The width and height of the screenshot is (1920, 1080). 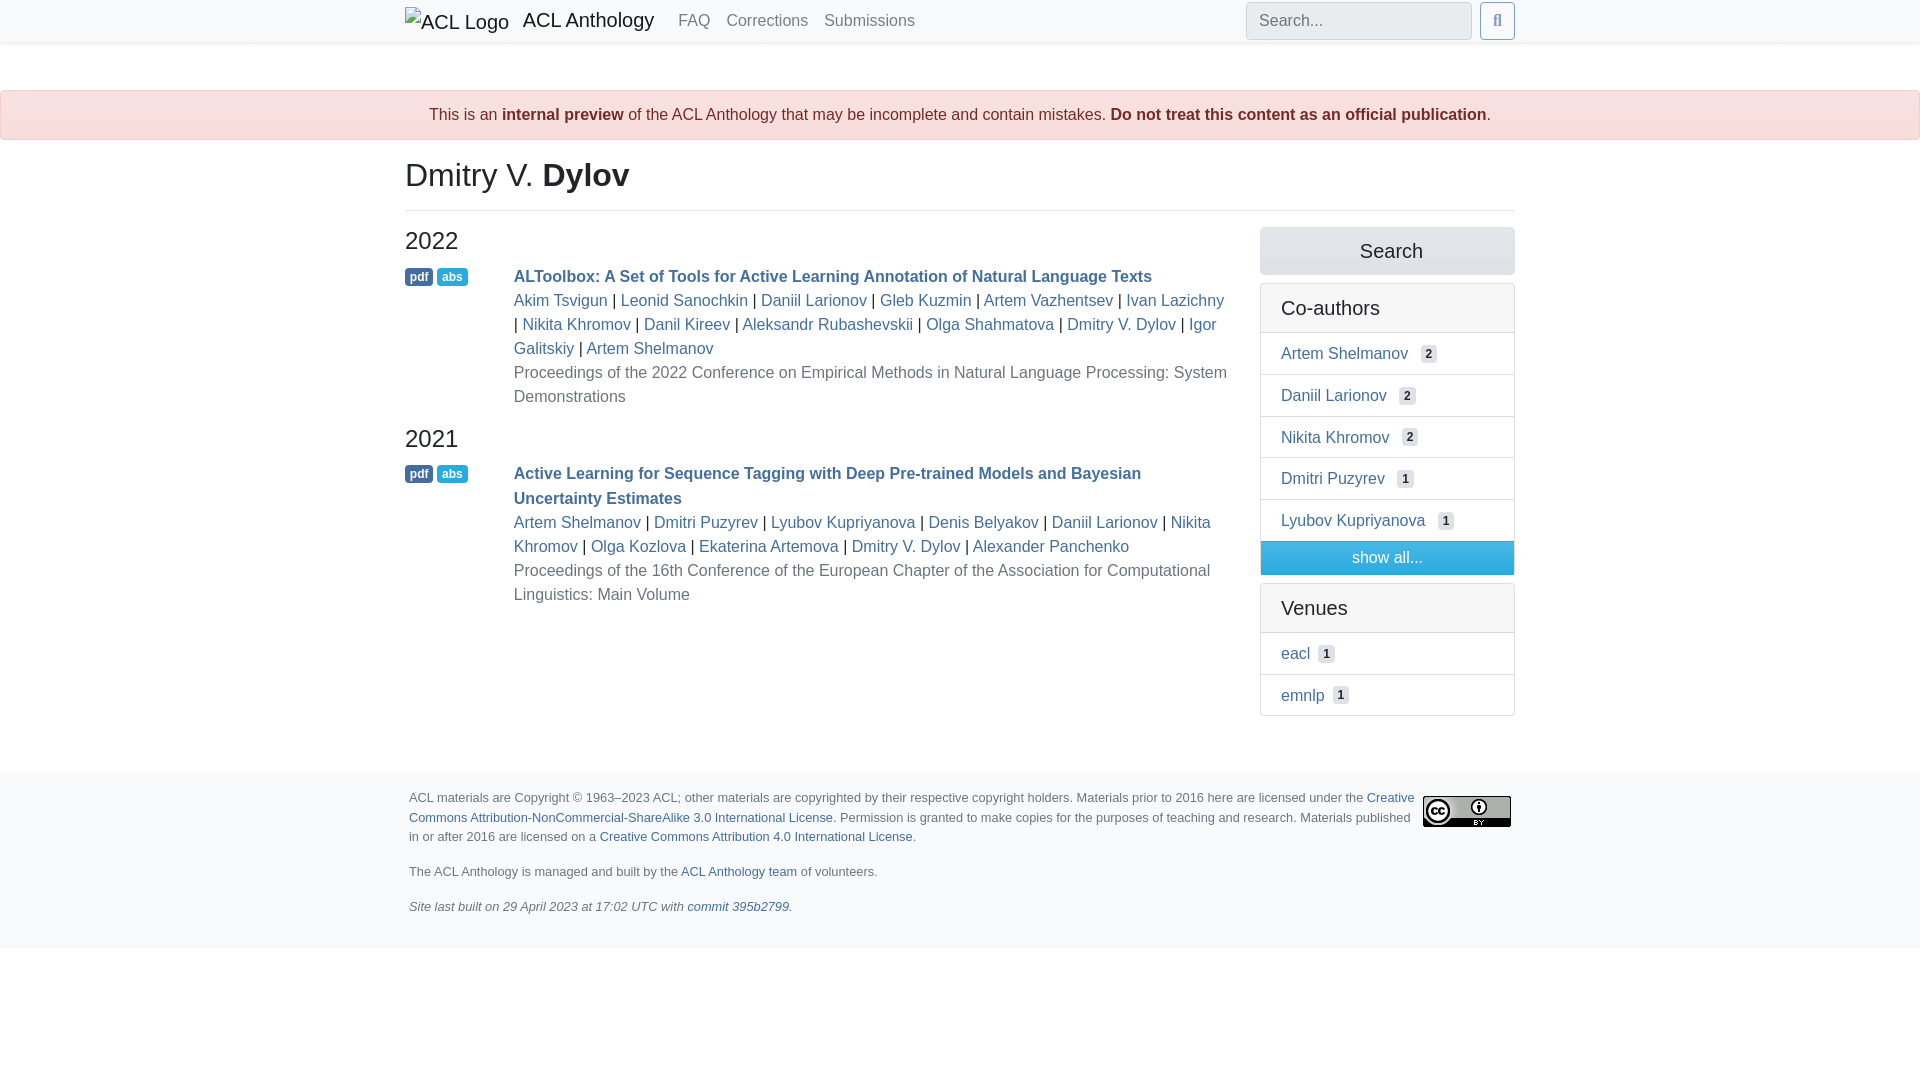 What do you see at coordinates (576, 324) in the screenshot?
I see `Nikita Khromov` at bounding box center [576, 324].